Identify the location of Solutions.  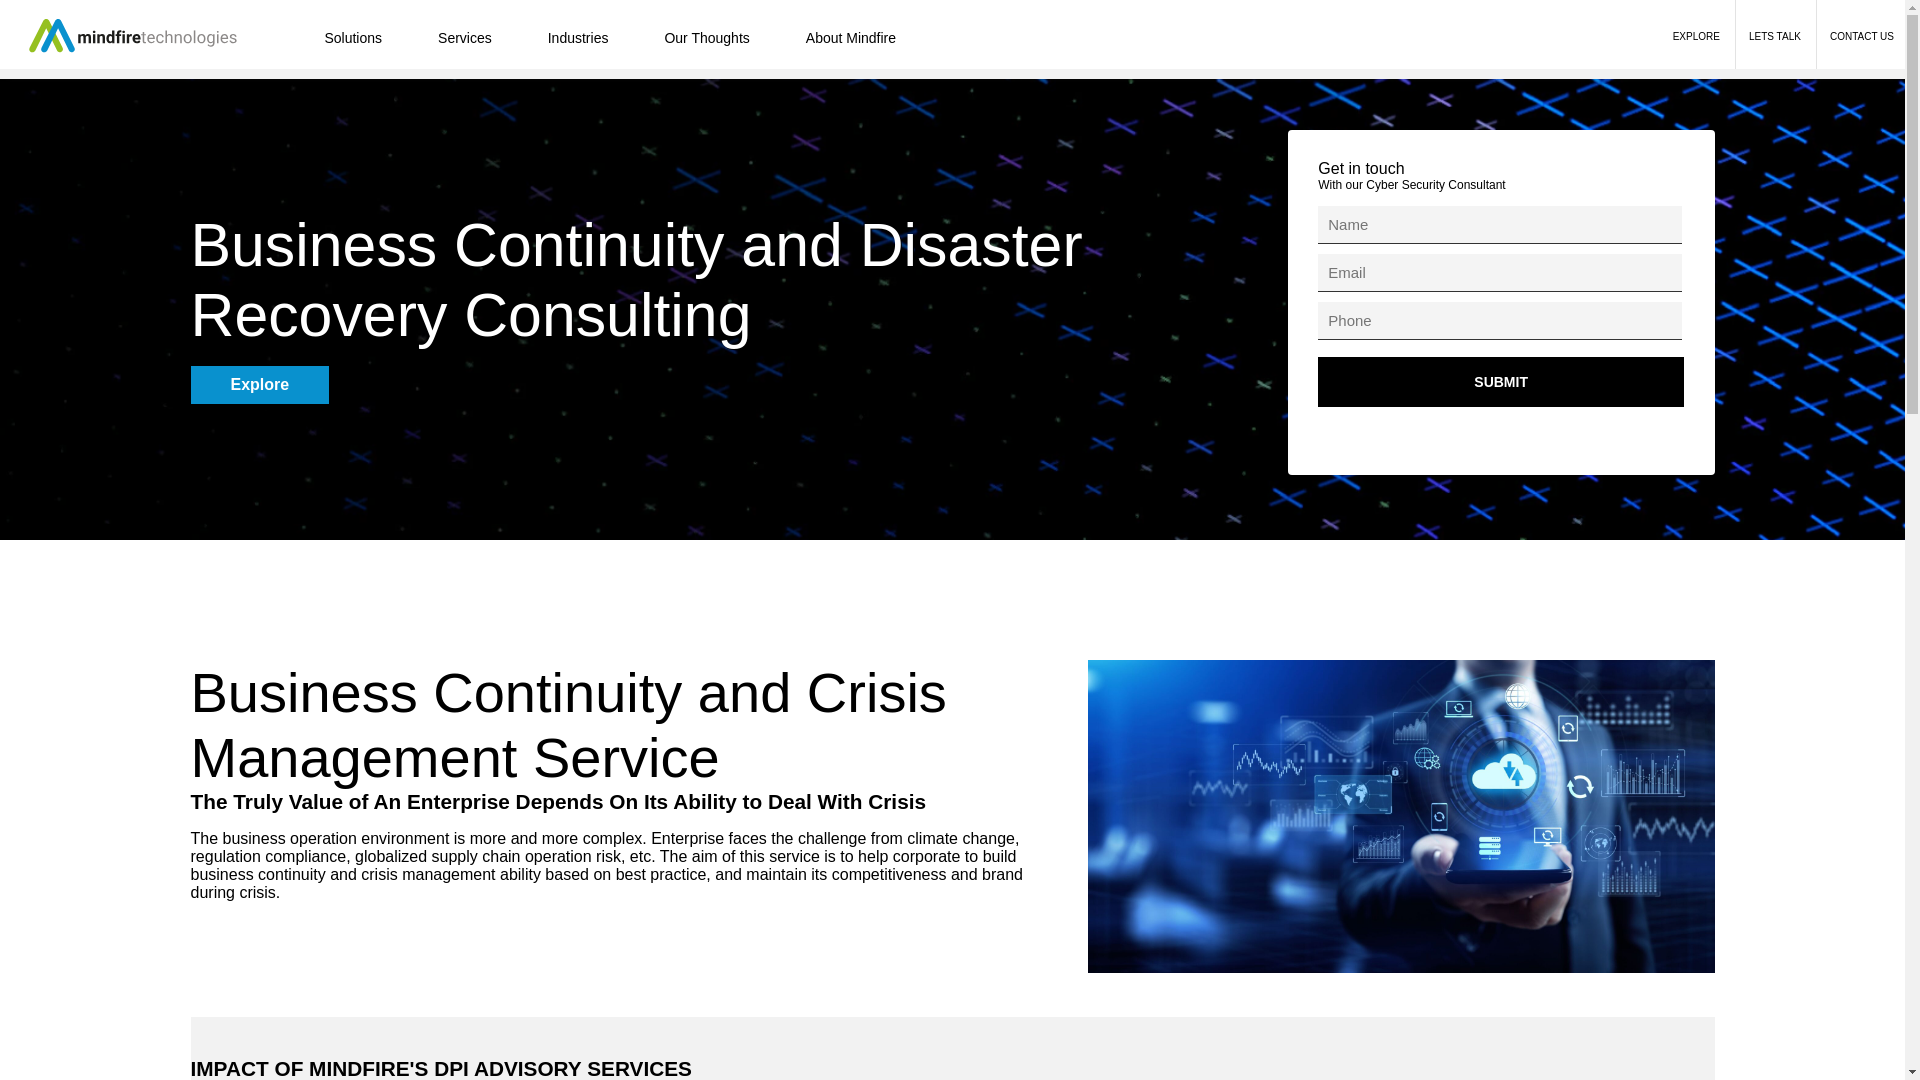
(352, 38).